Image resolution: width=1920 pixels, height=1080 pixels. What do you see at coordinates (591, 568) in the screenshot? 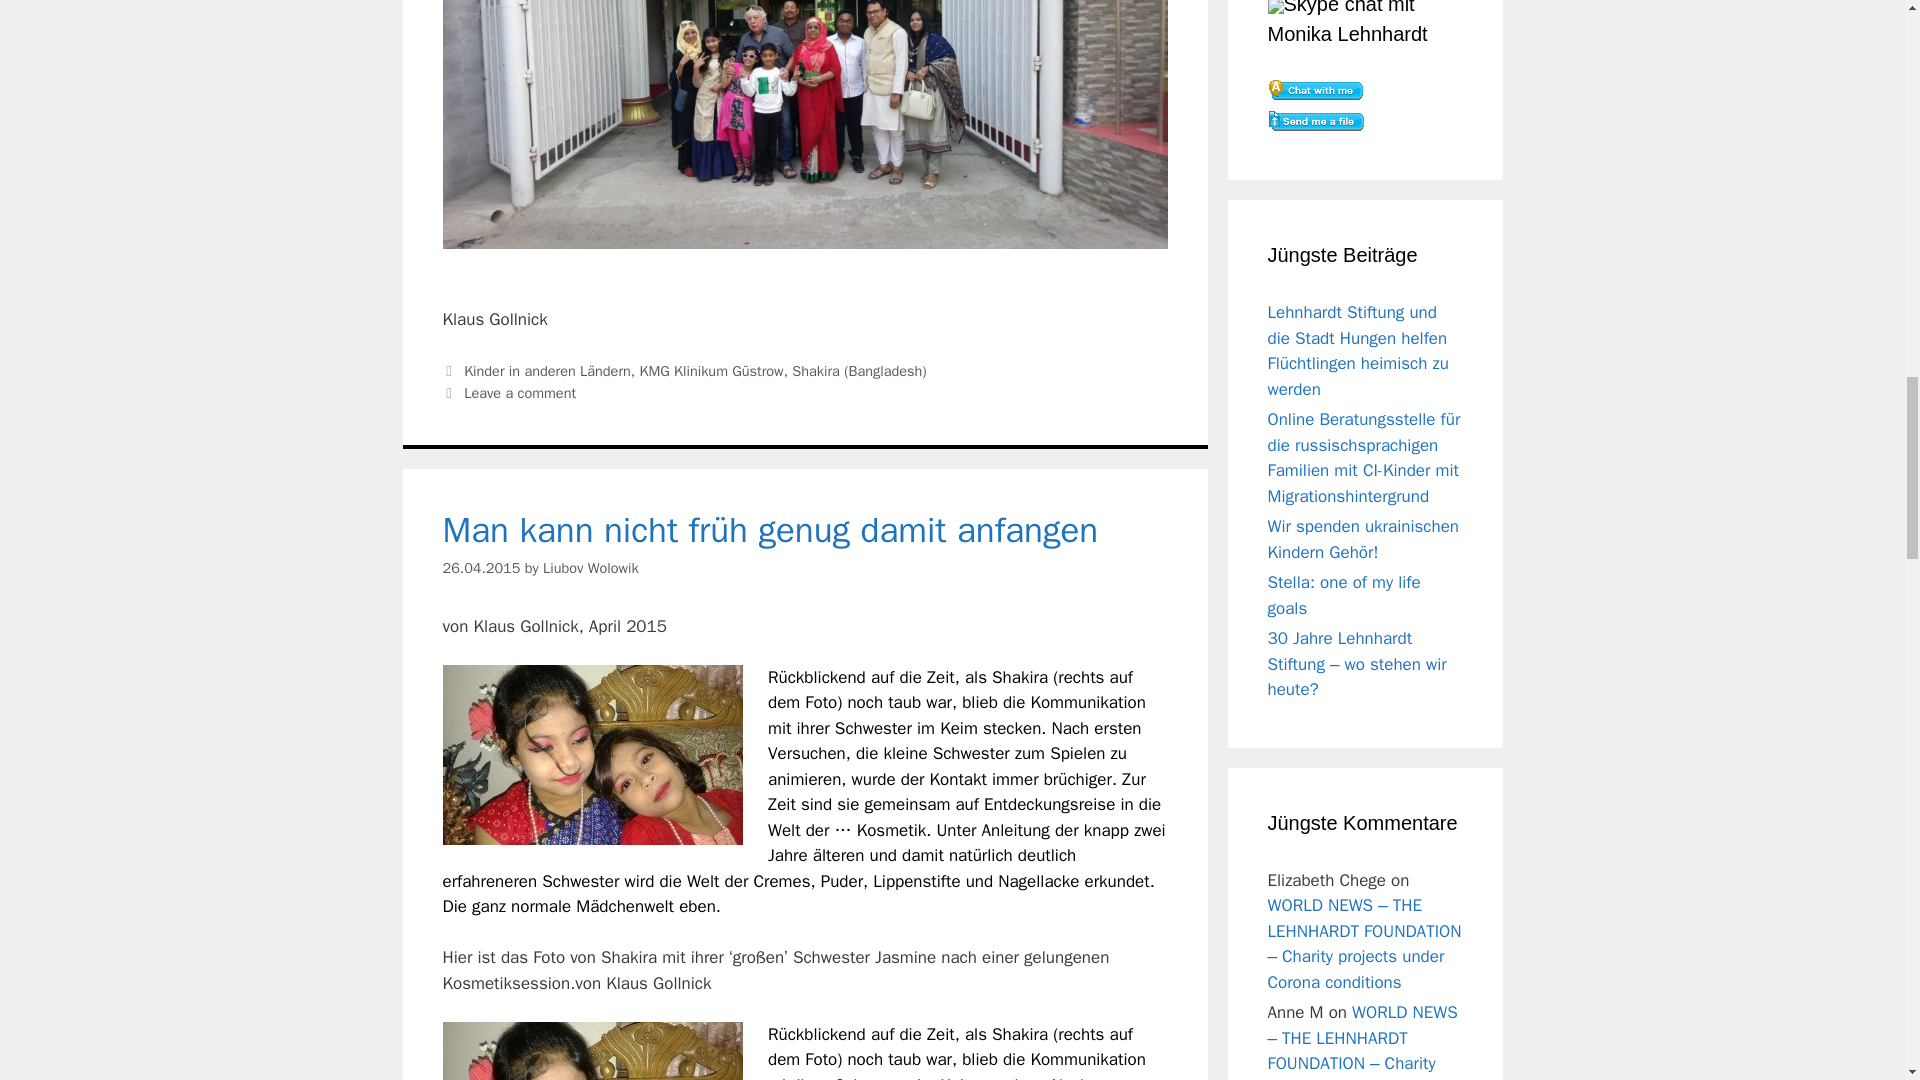
I see `Liubov Wolowik` at bounding box center [591, 568].